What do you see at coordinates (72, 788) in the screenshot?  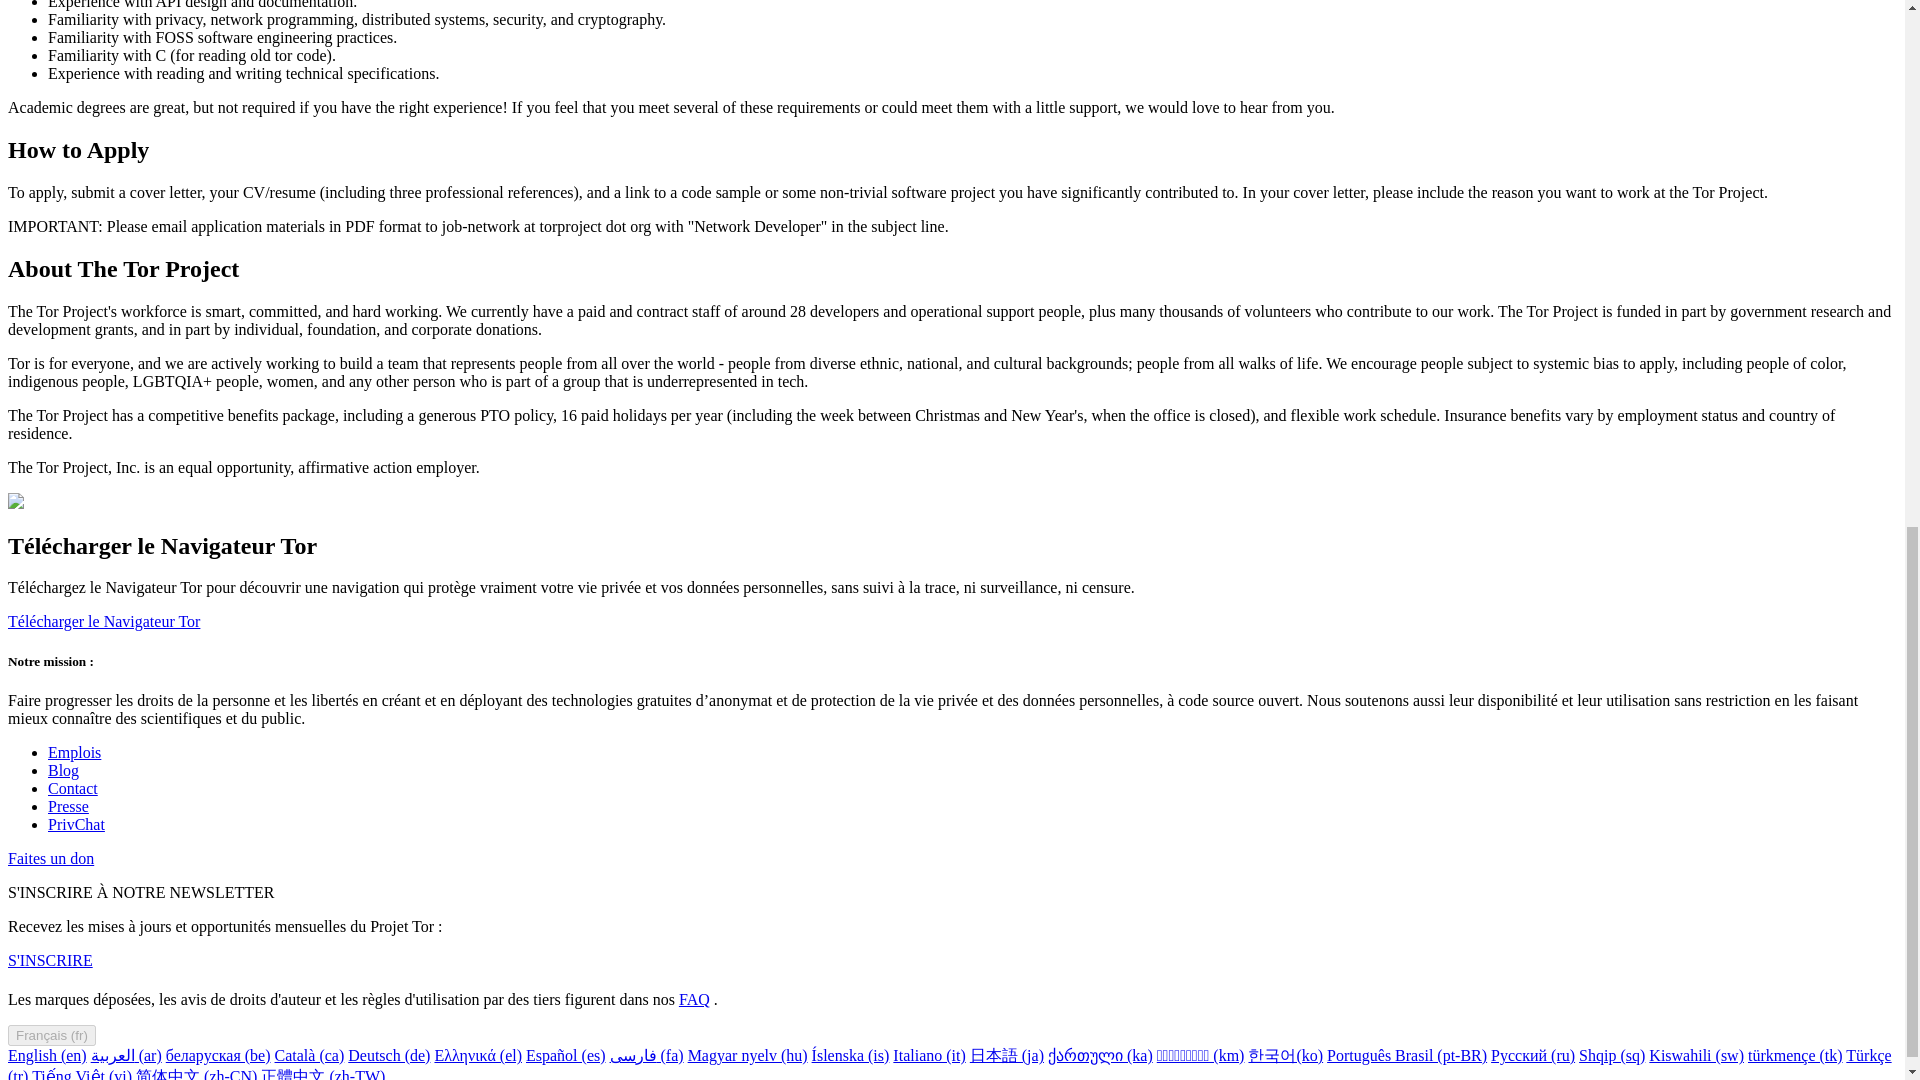 I see `Contact` at bounding box center [72, 788].